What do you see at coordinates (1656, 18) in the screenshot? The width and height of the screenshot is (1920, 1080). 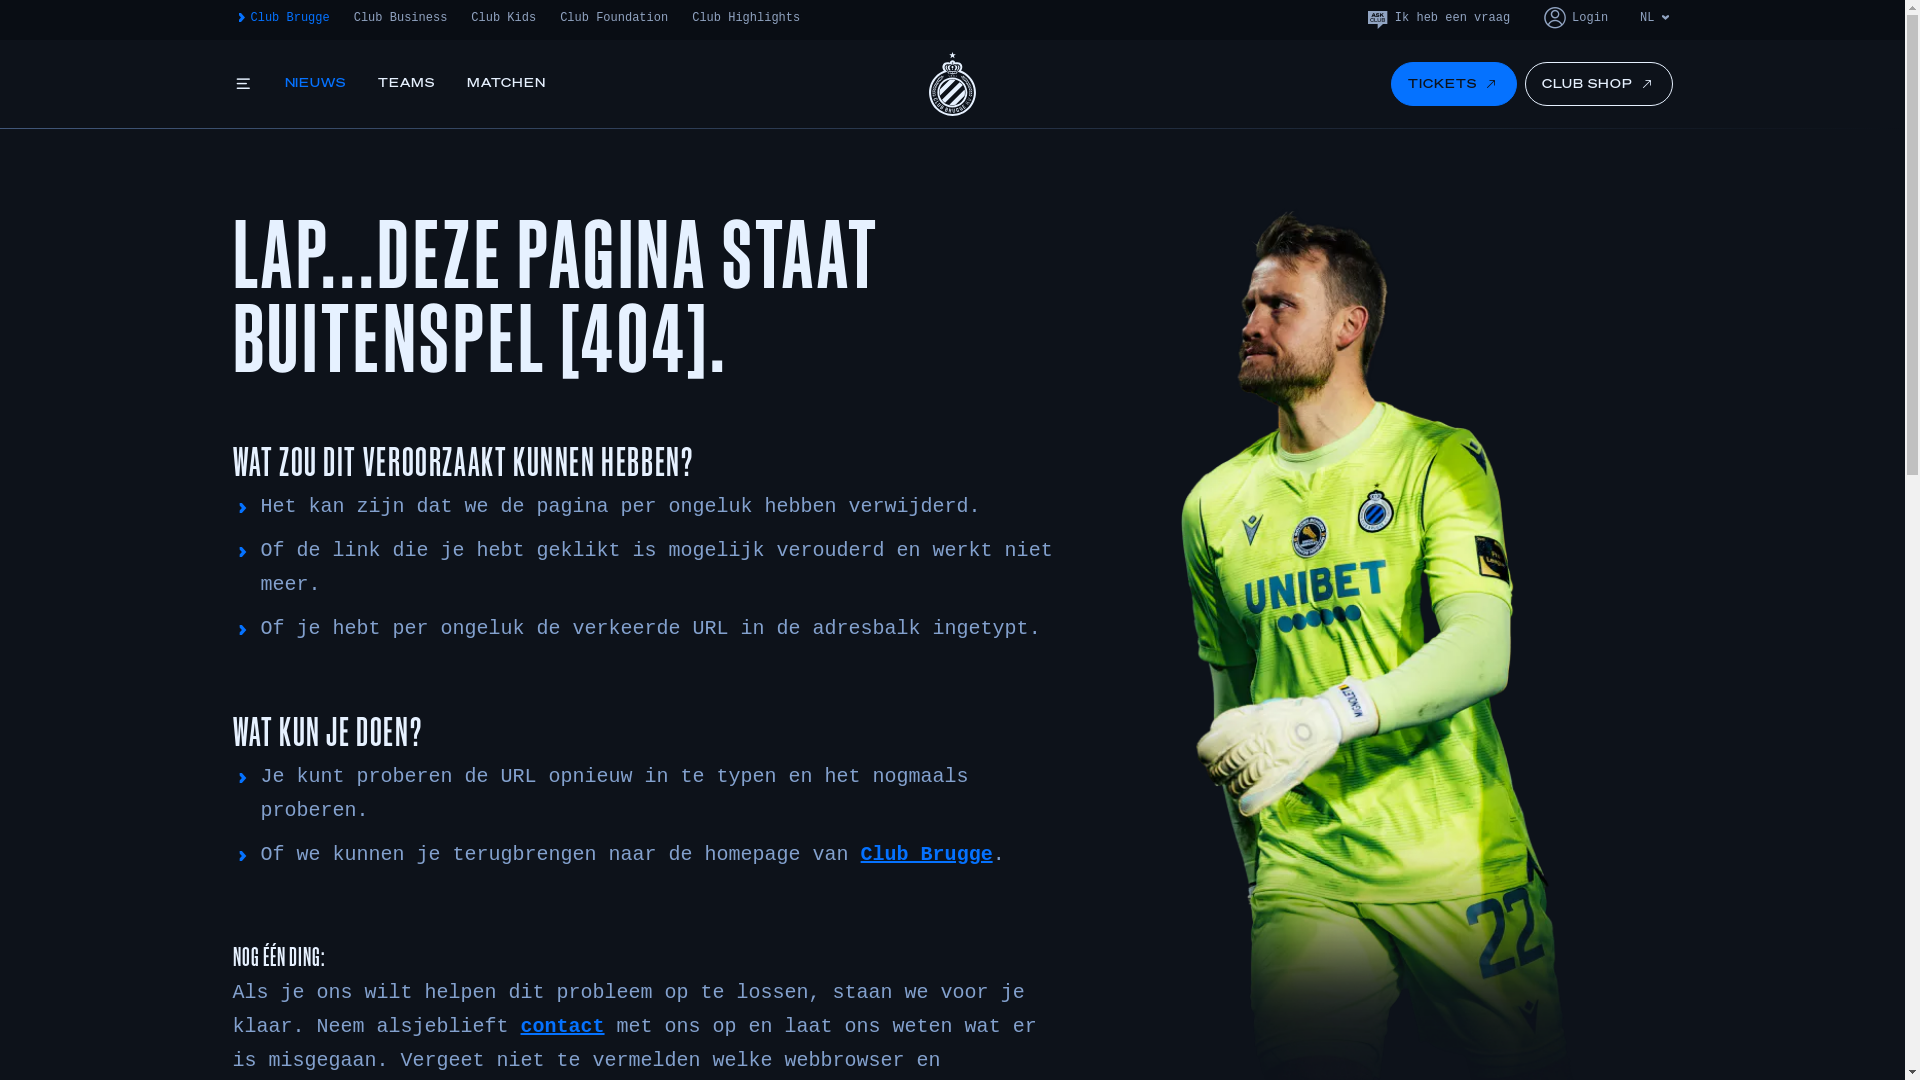 I see `NL` at bounding box center [1656, 18].